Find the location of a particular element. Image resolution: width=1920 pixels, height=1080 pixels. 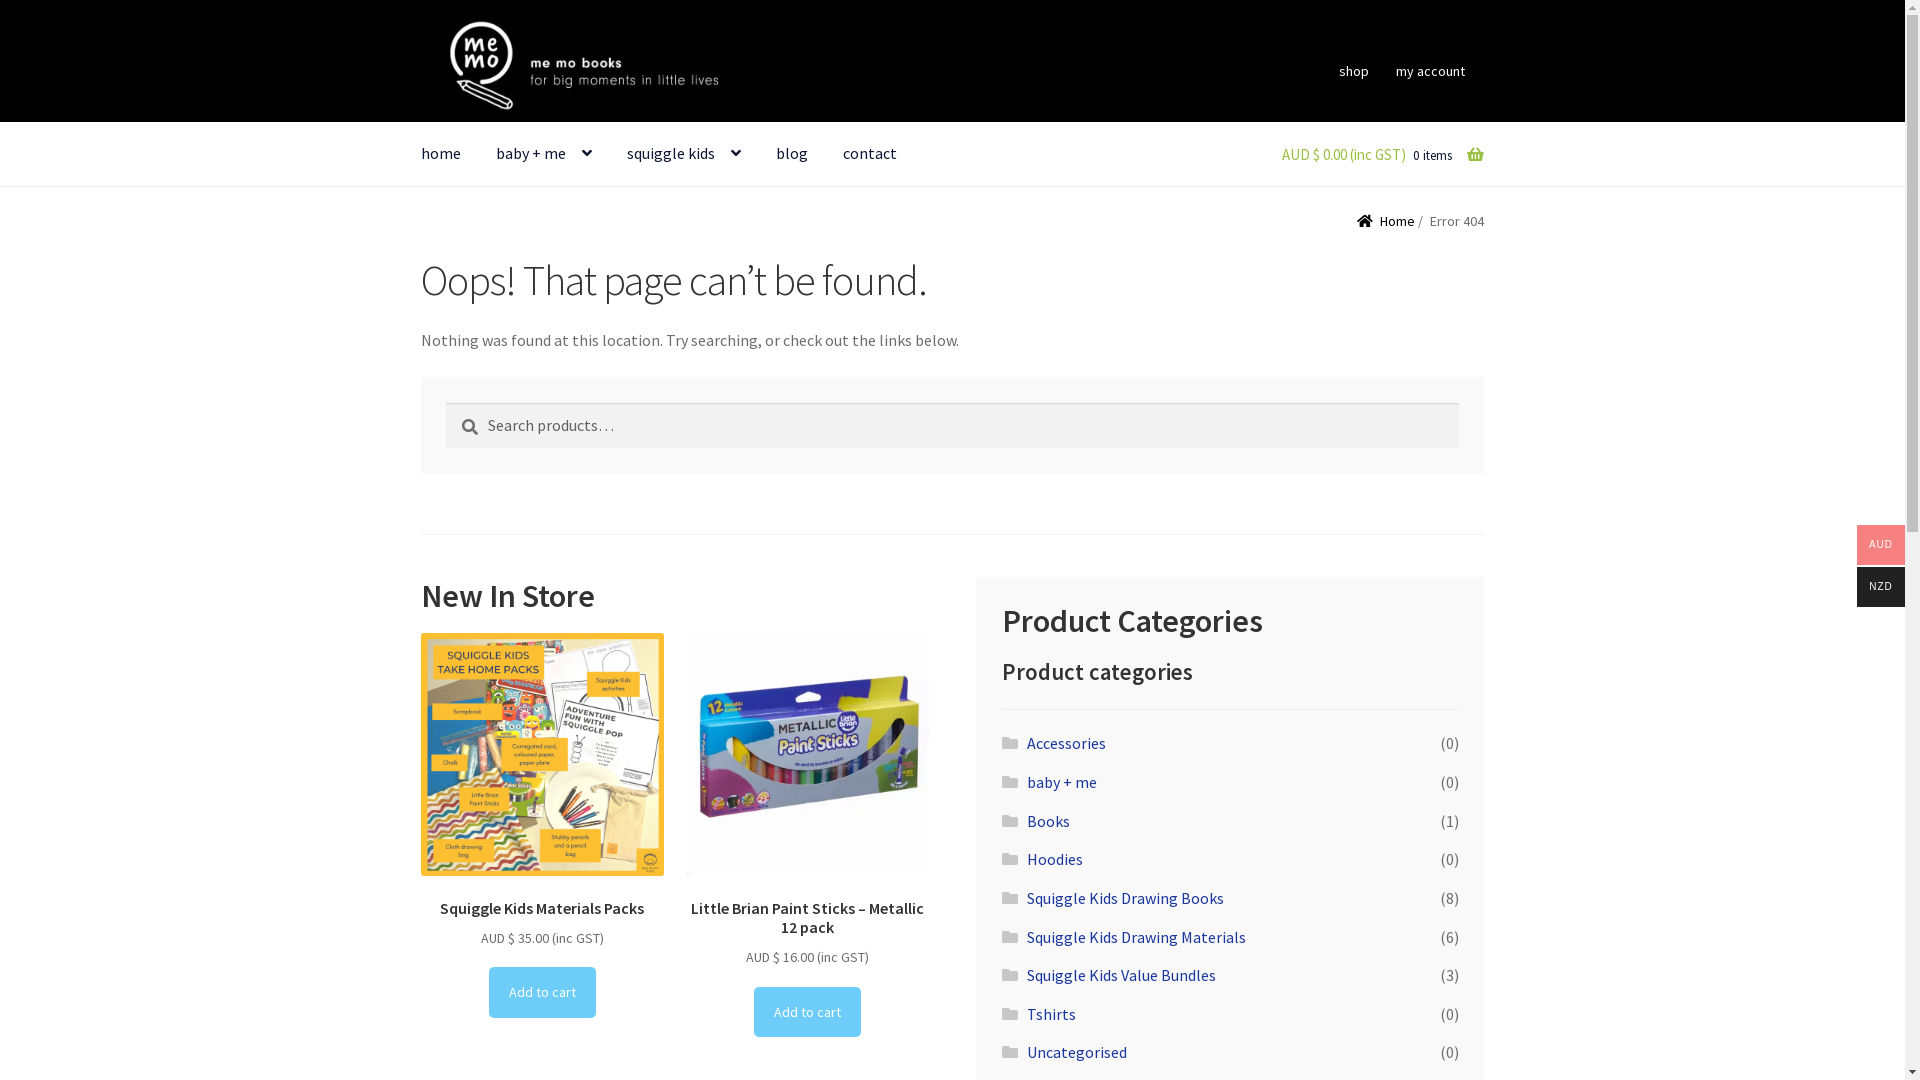

AUD $ 0.00 (inc GST) 0 items is located at coordinates (1368, 155).